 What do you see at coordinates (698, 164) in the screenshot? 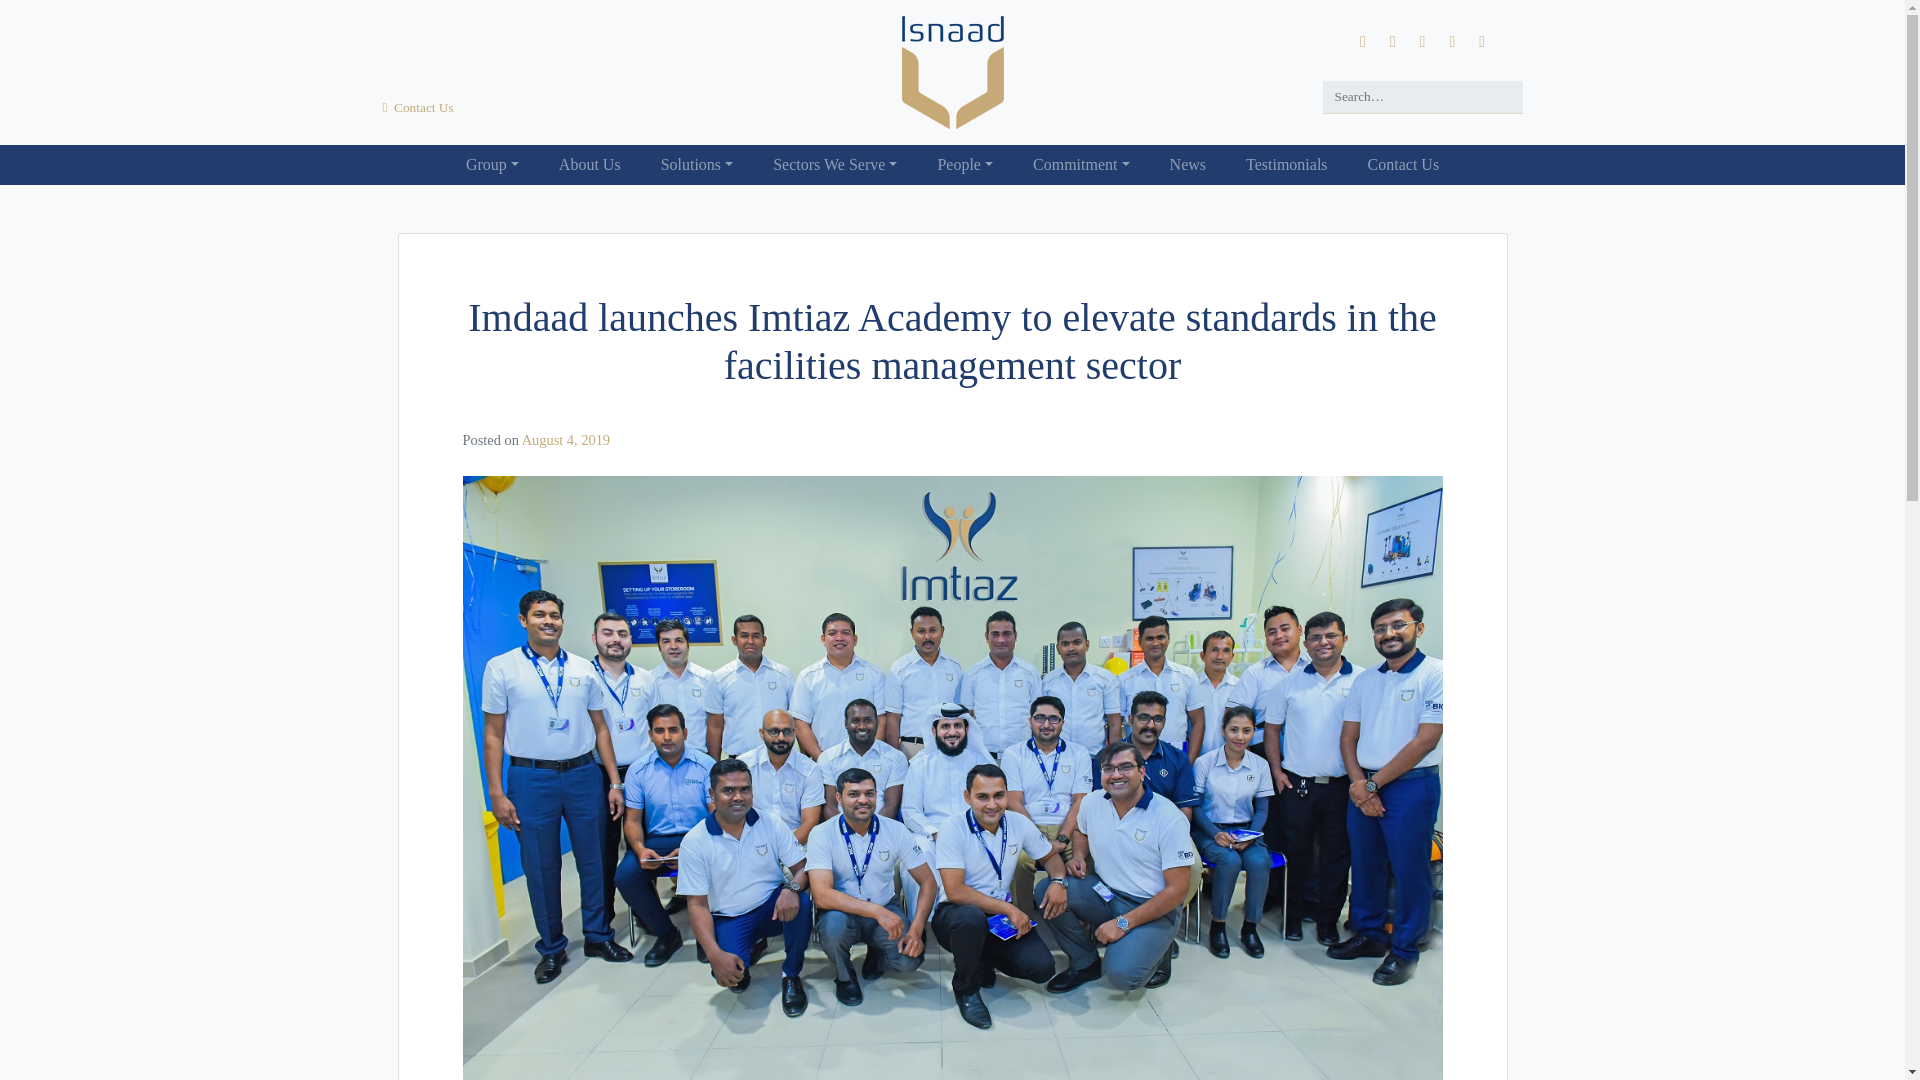
I see `Solutions` at bounding box center [698, 164].